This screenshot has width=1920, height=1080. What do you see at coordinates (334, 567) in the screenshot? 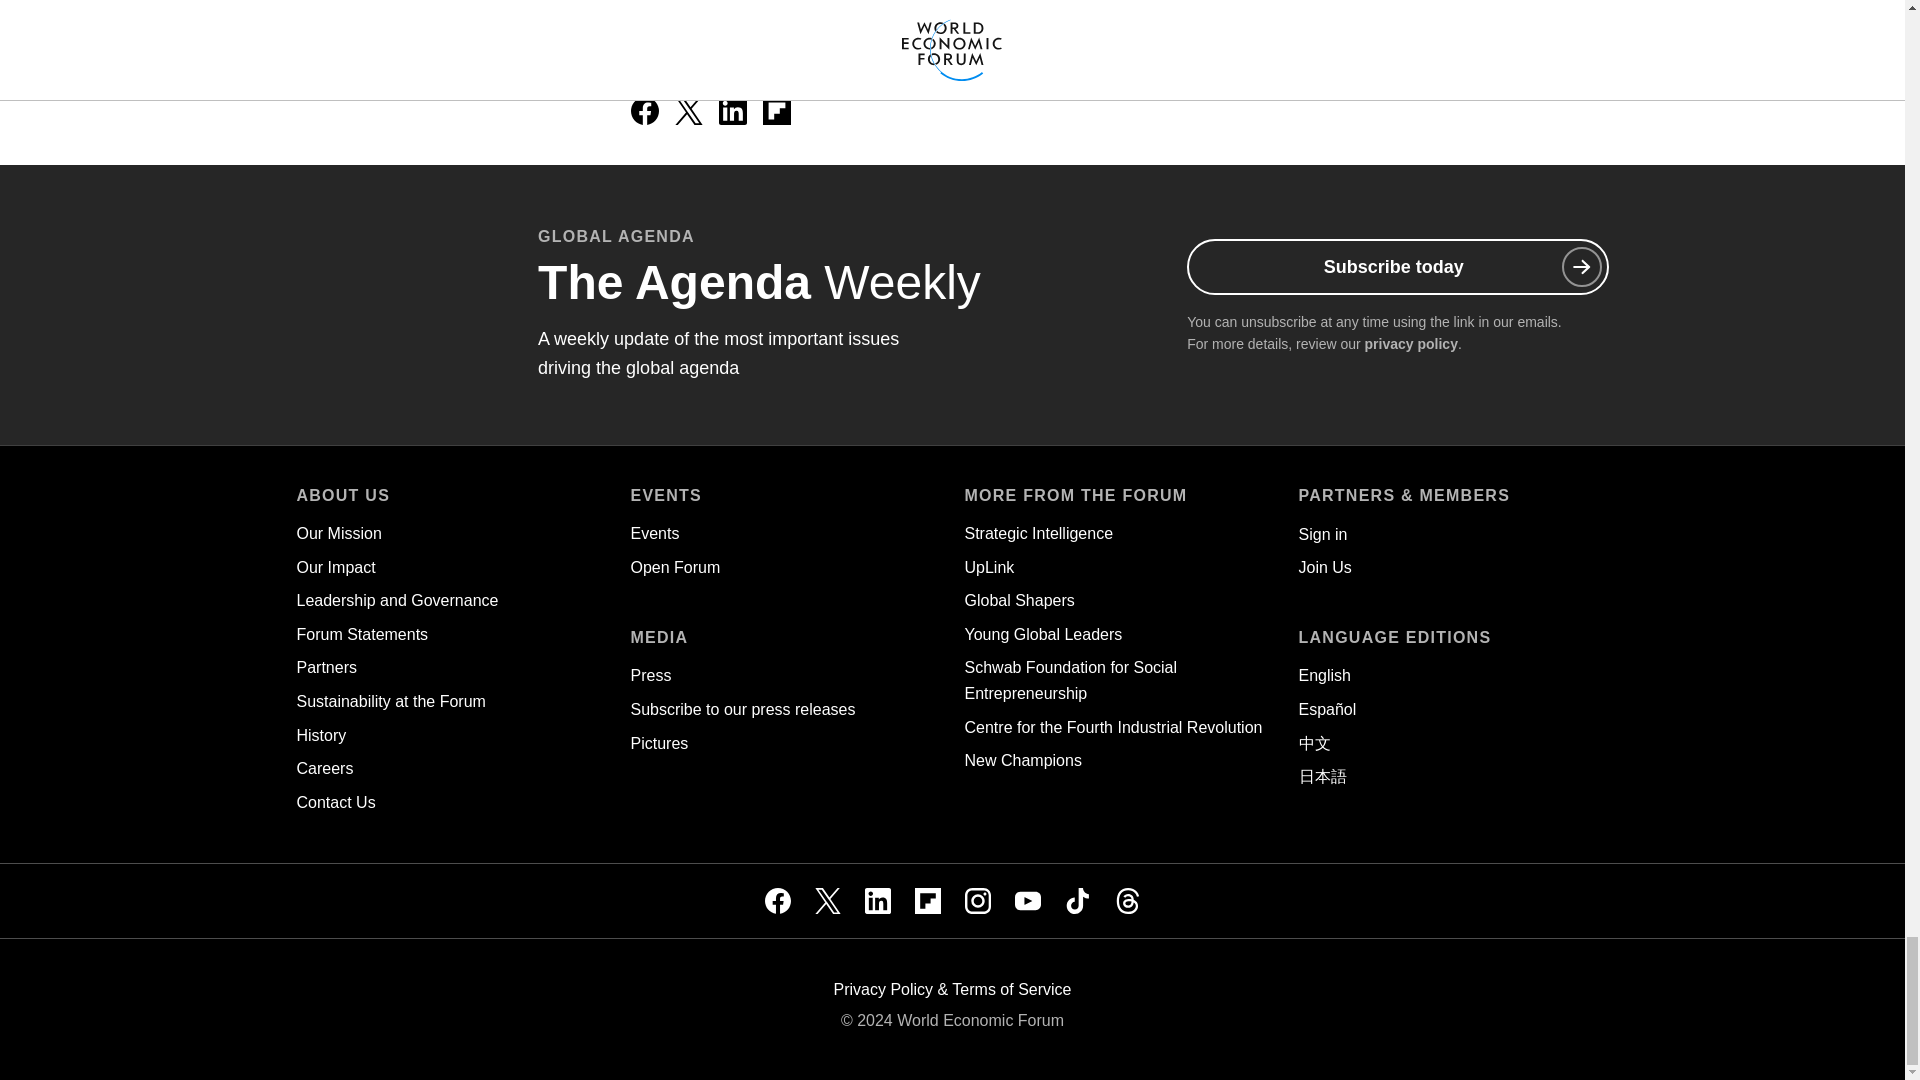
I see `Our Impact` at bounding box center [334, 567].